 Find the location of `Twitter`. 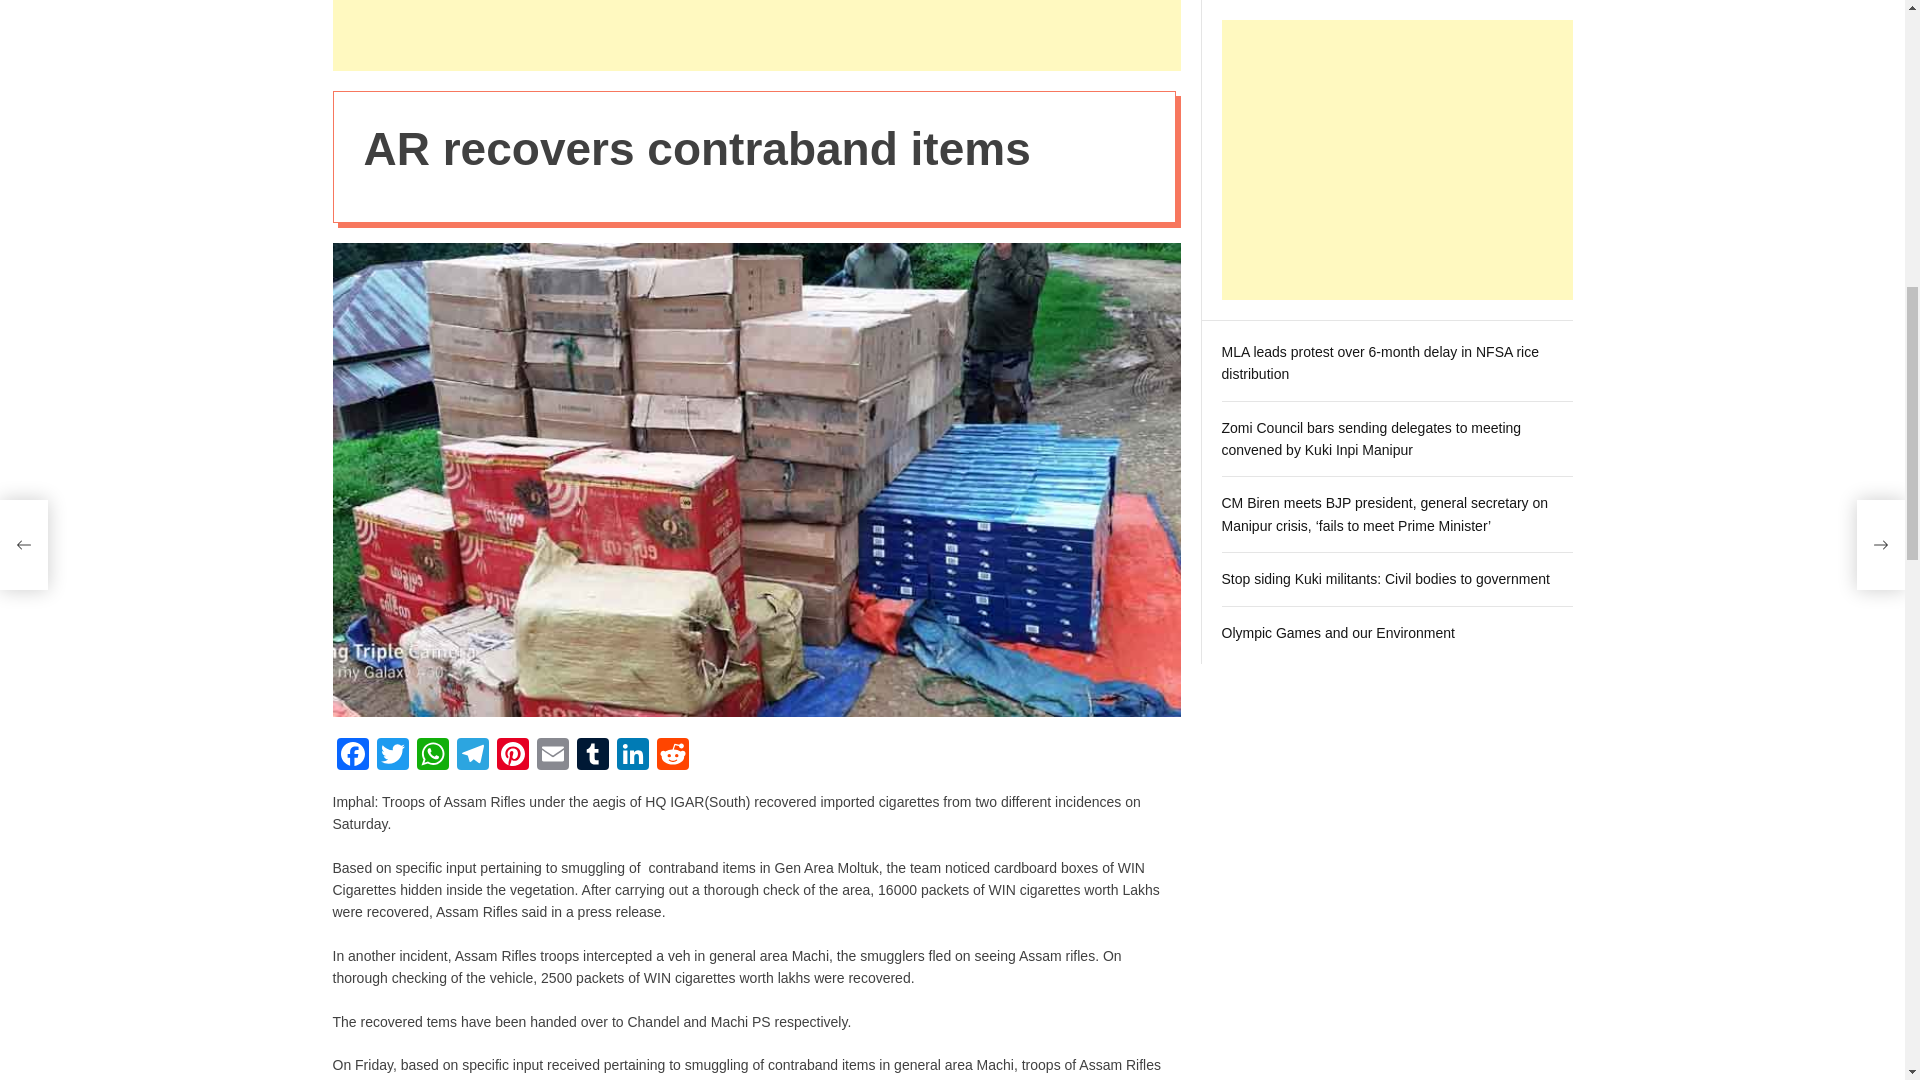

Twitter is located at coordinates (392, 756).